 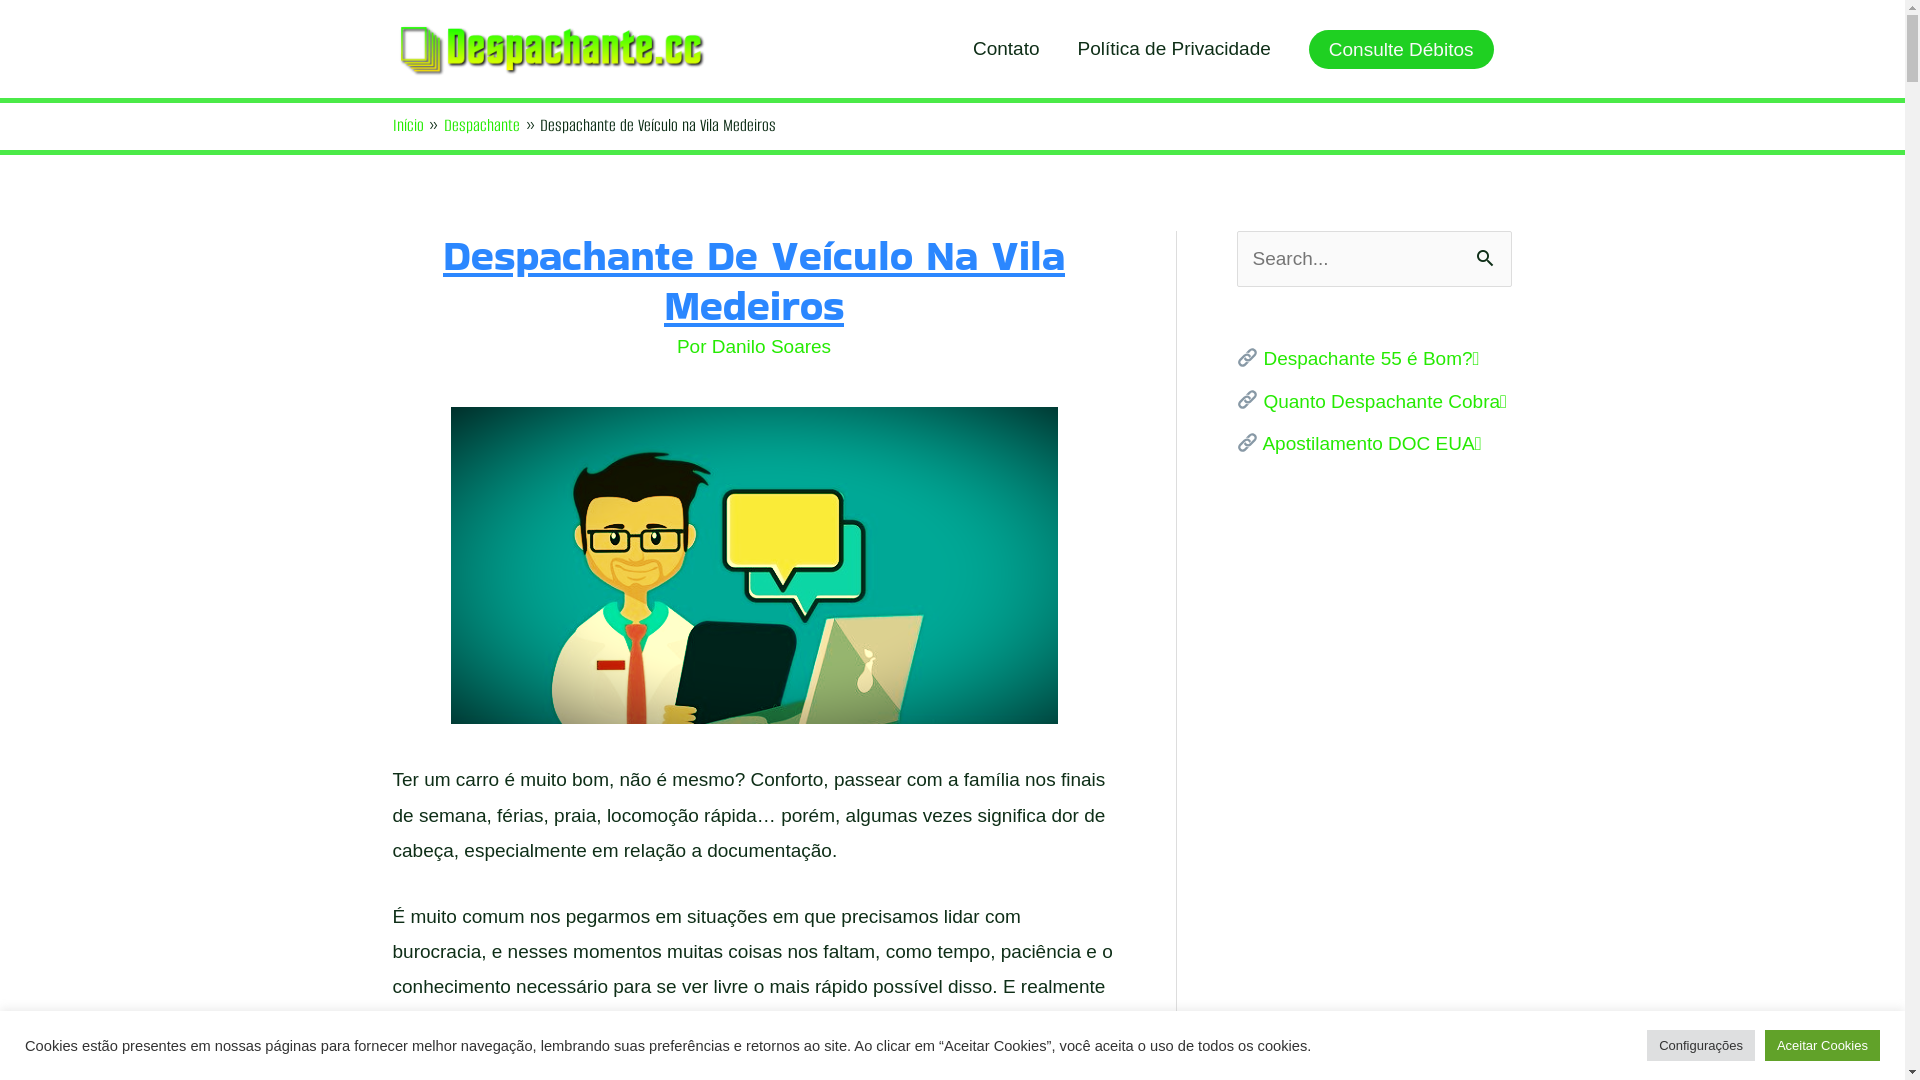 What do you see at coordinates (1006, 49) in the screenshot?
I see `Contato` at bounding box center [1006, 49].